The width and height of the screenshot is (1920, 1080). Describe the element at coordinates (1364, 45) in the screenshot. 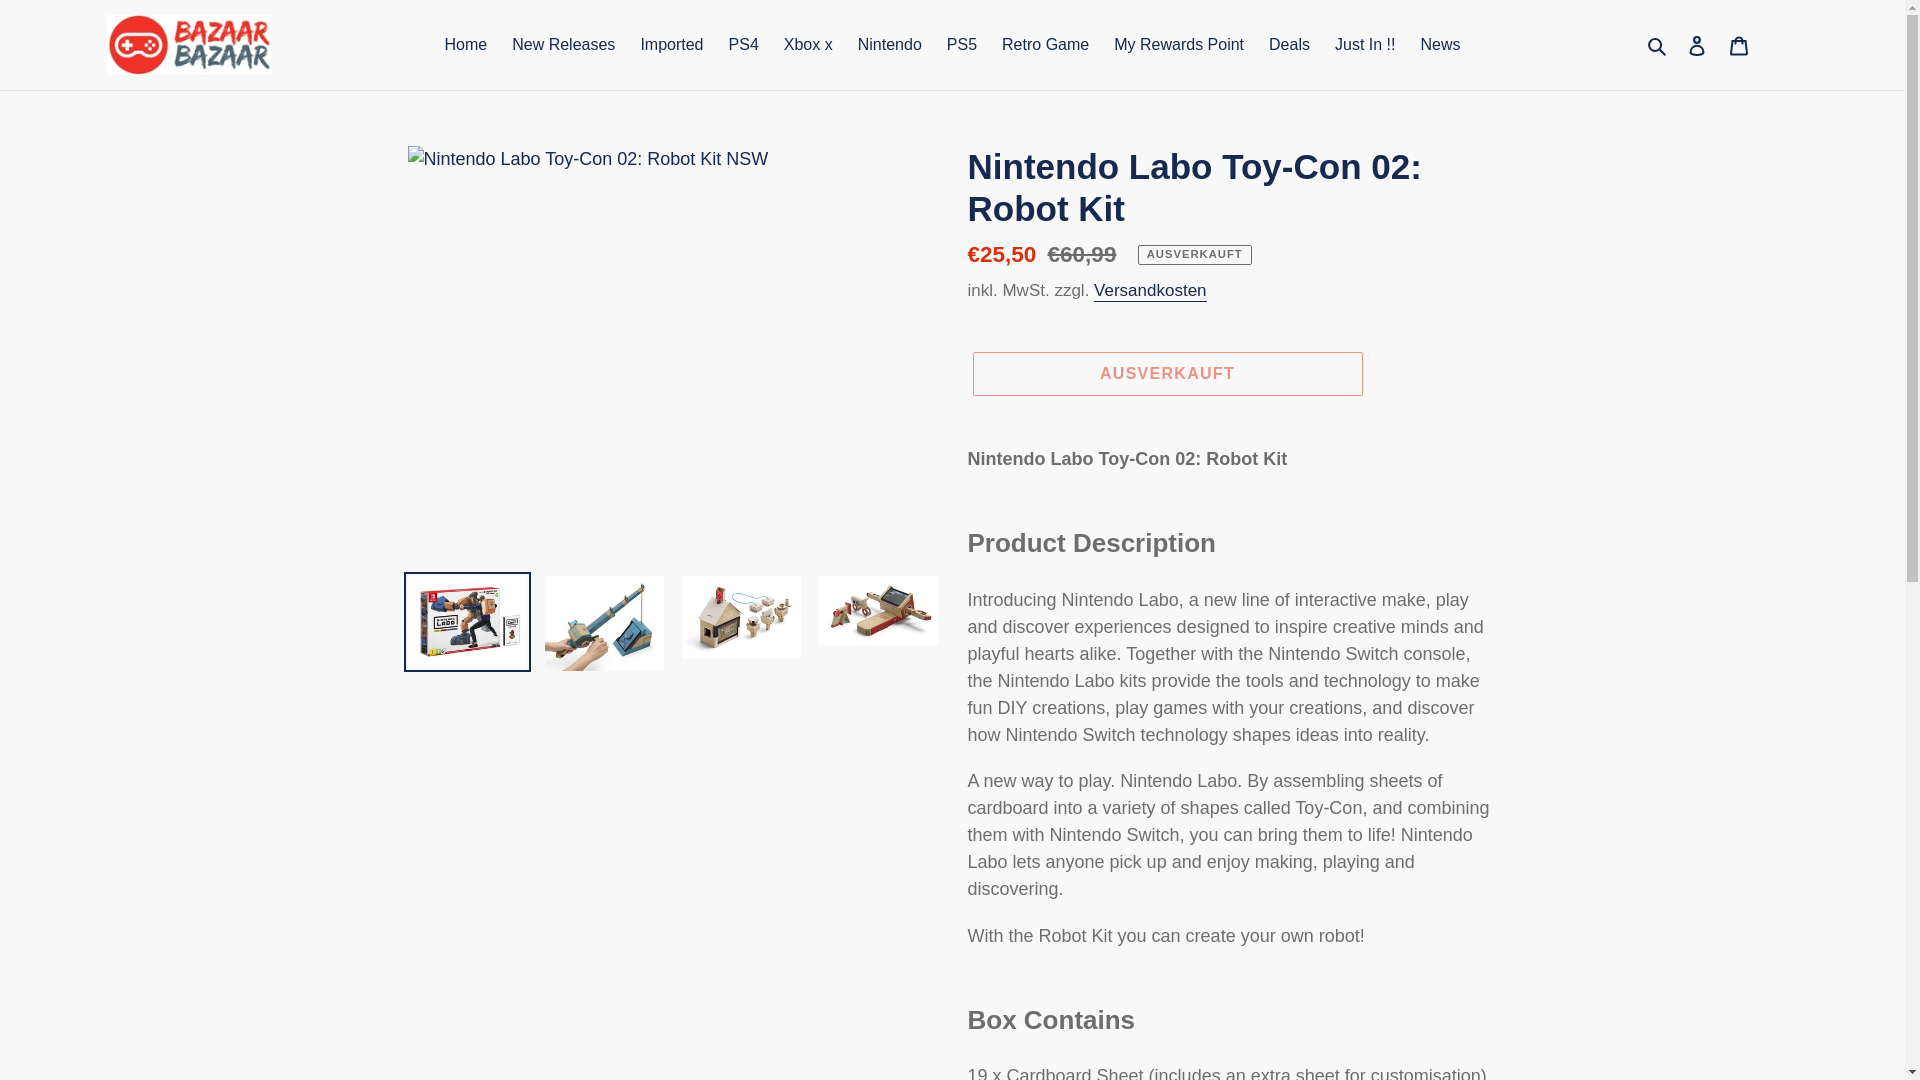

I see `Just In !!` at that location.